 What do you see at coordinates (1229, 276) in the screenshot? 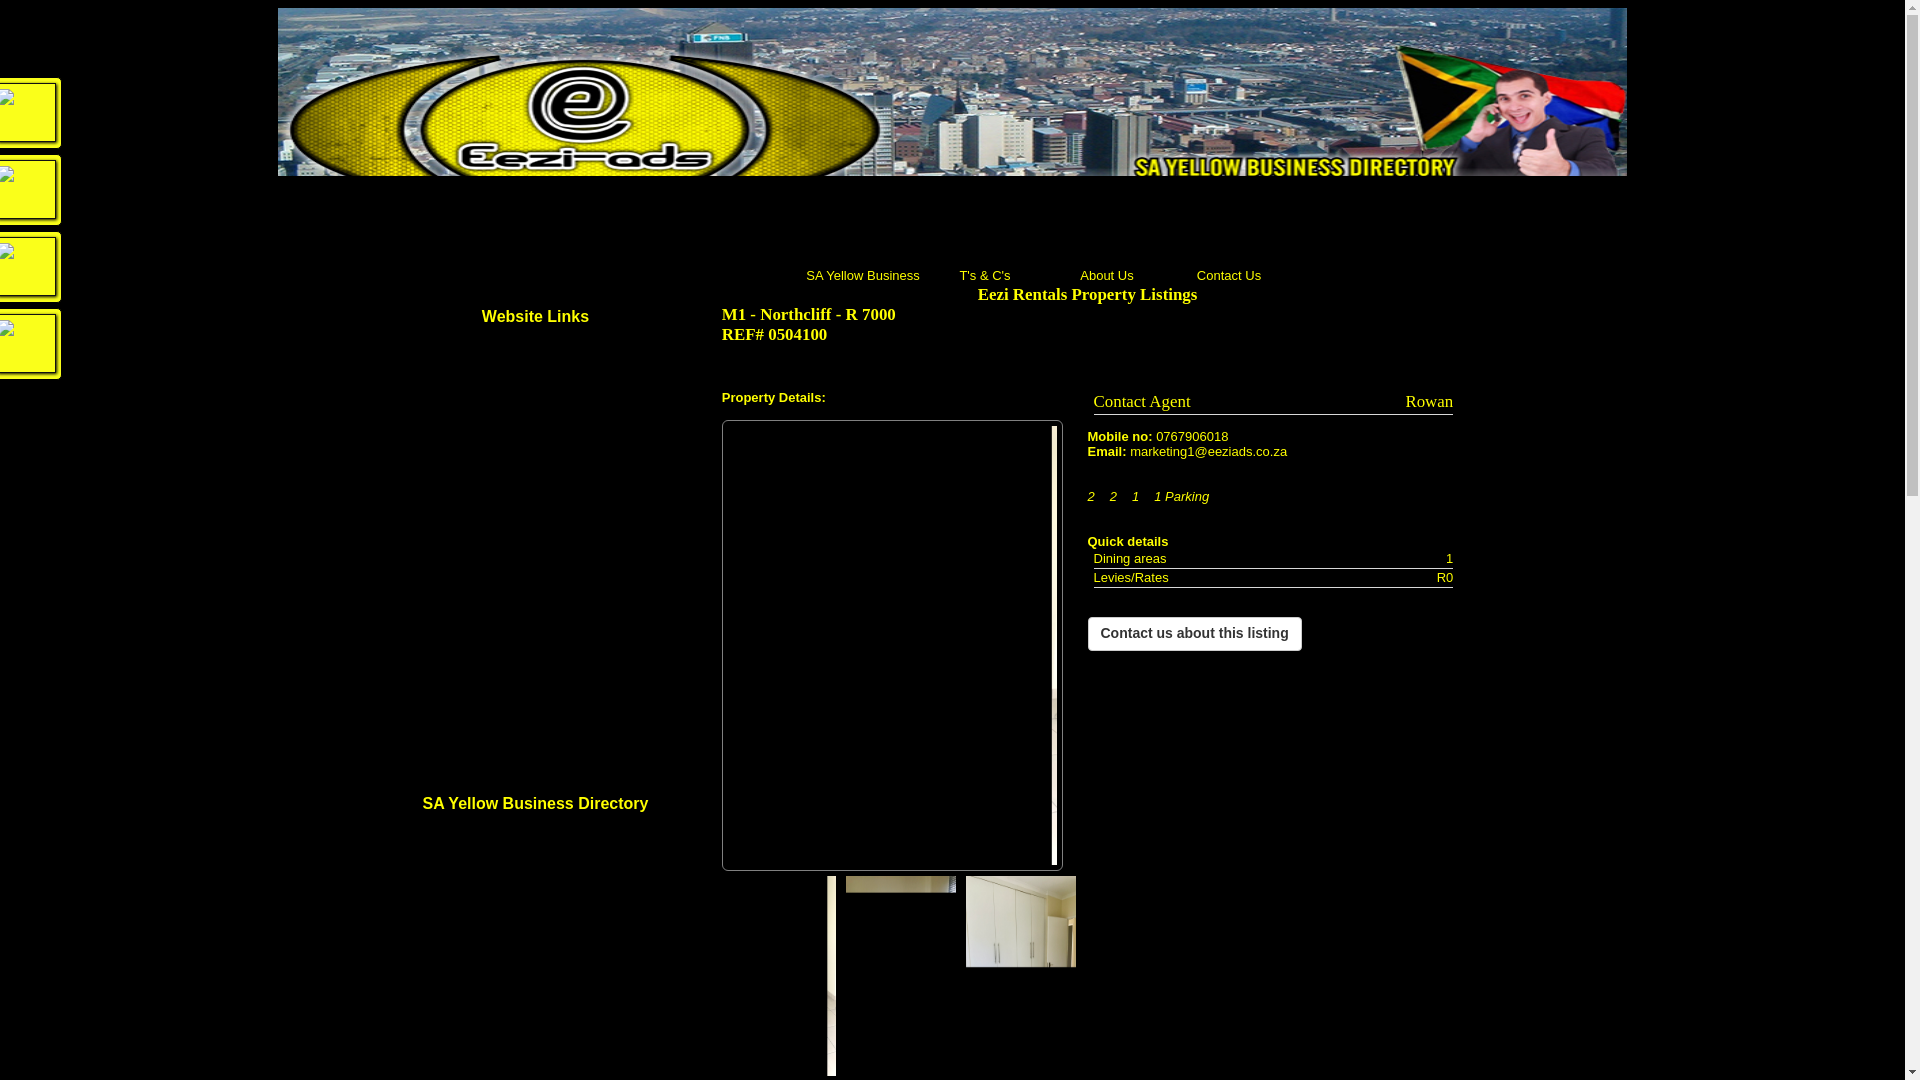
I see `Contact Us` at bounding box center [1229, 276].